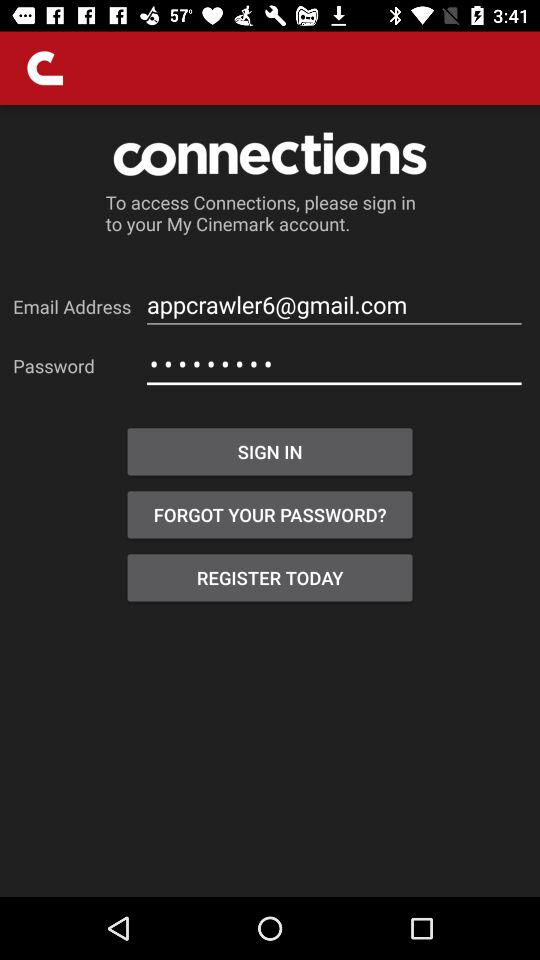  Describe the element at coordinates (334, 304) in the screenshot. I see `press the appcrawler6@gmail.com icon` at that location.